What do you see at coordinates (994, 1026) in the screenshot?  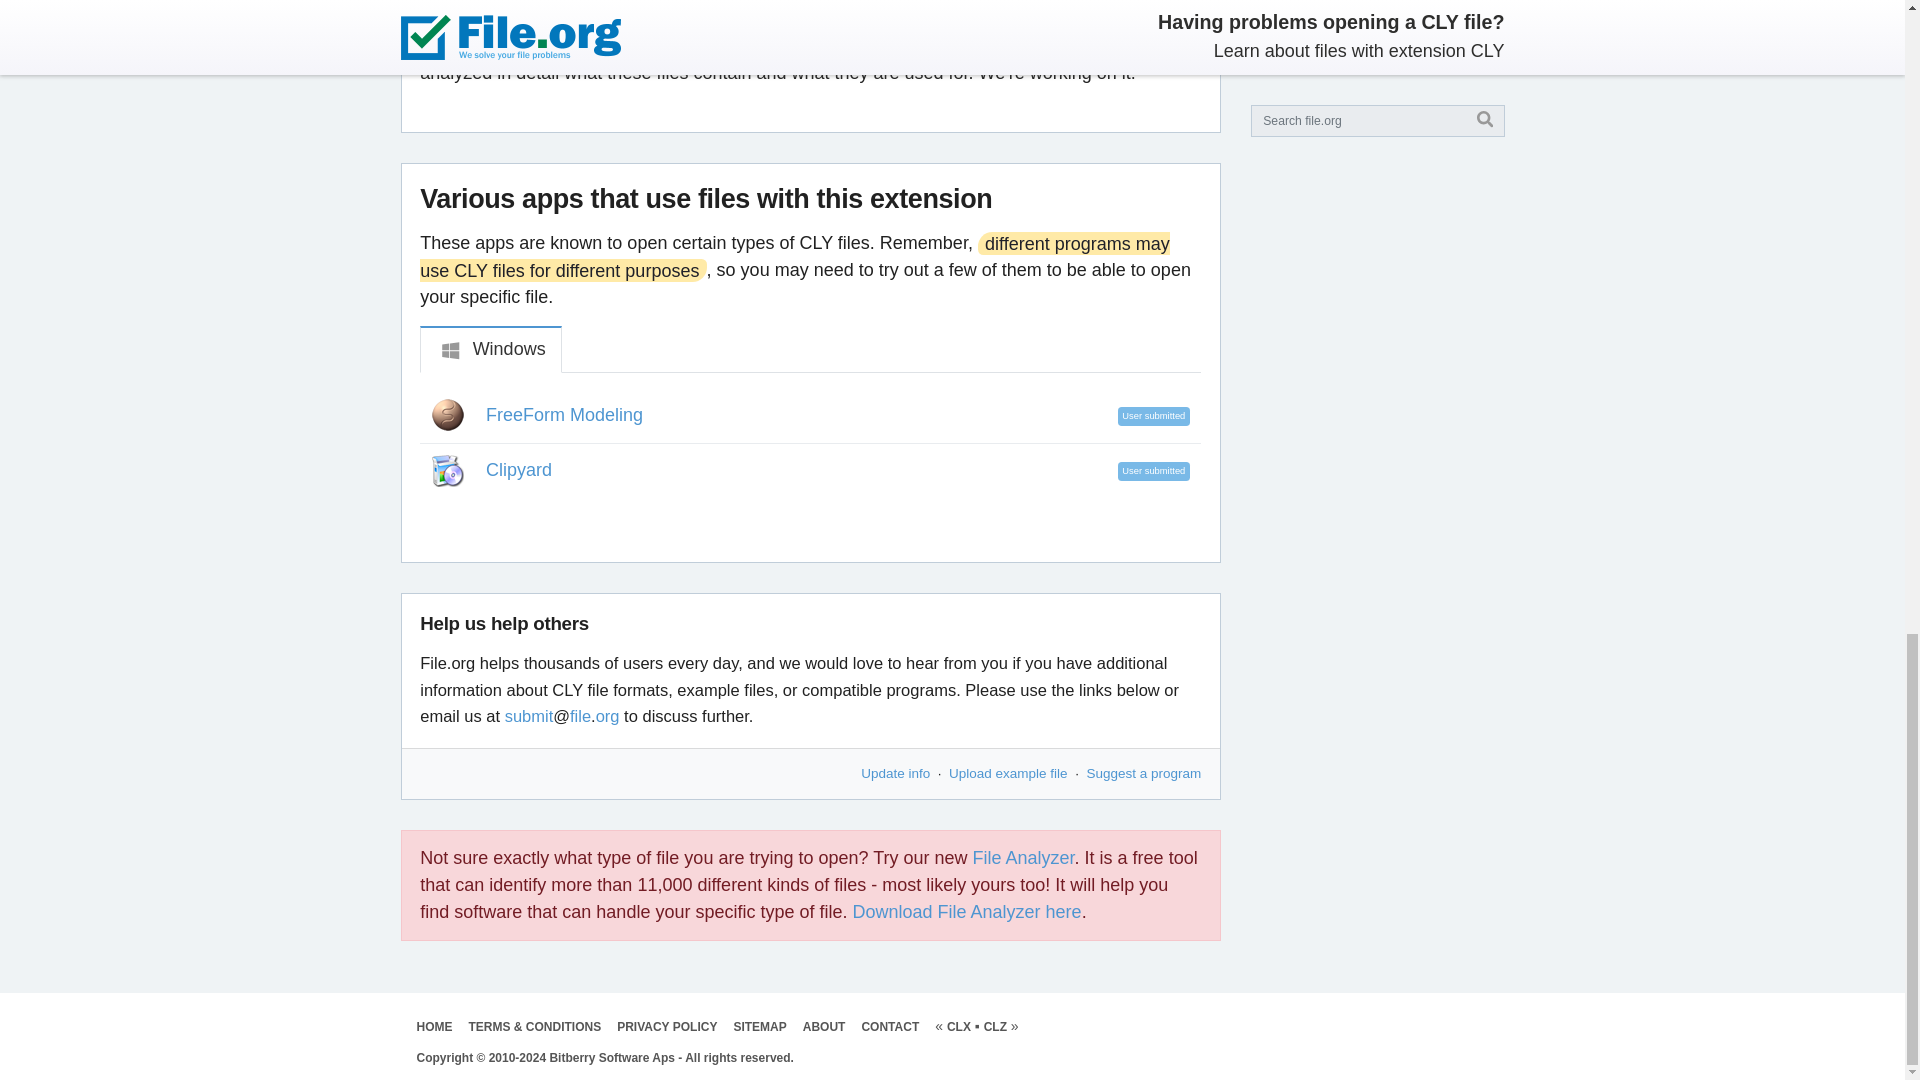 I see `CLZ` at bounding box center [994, 1026].